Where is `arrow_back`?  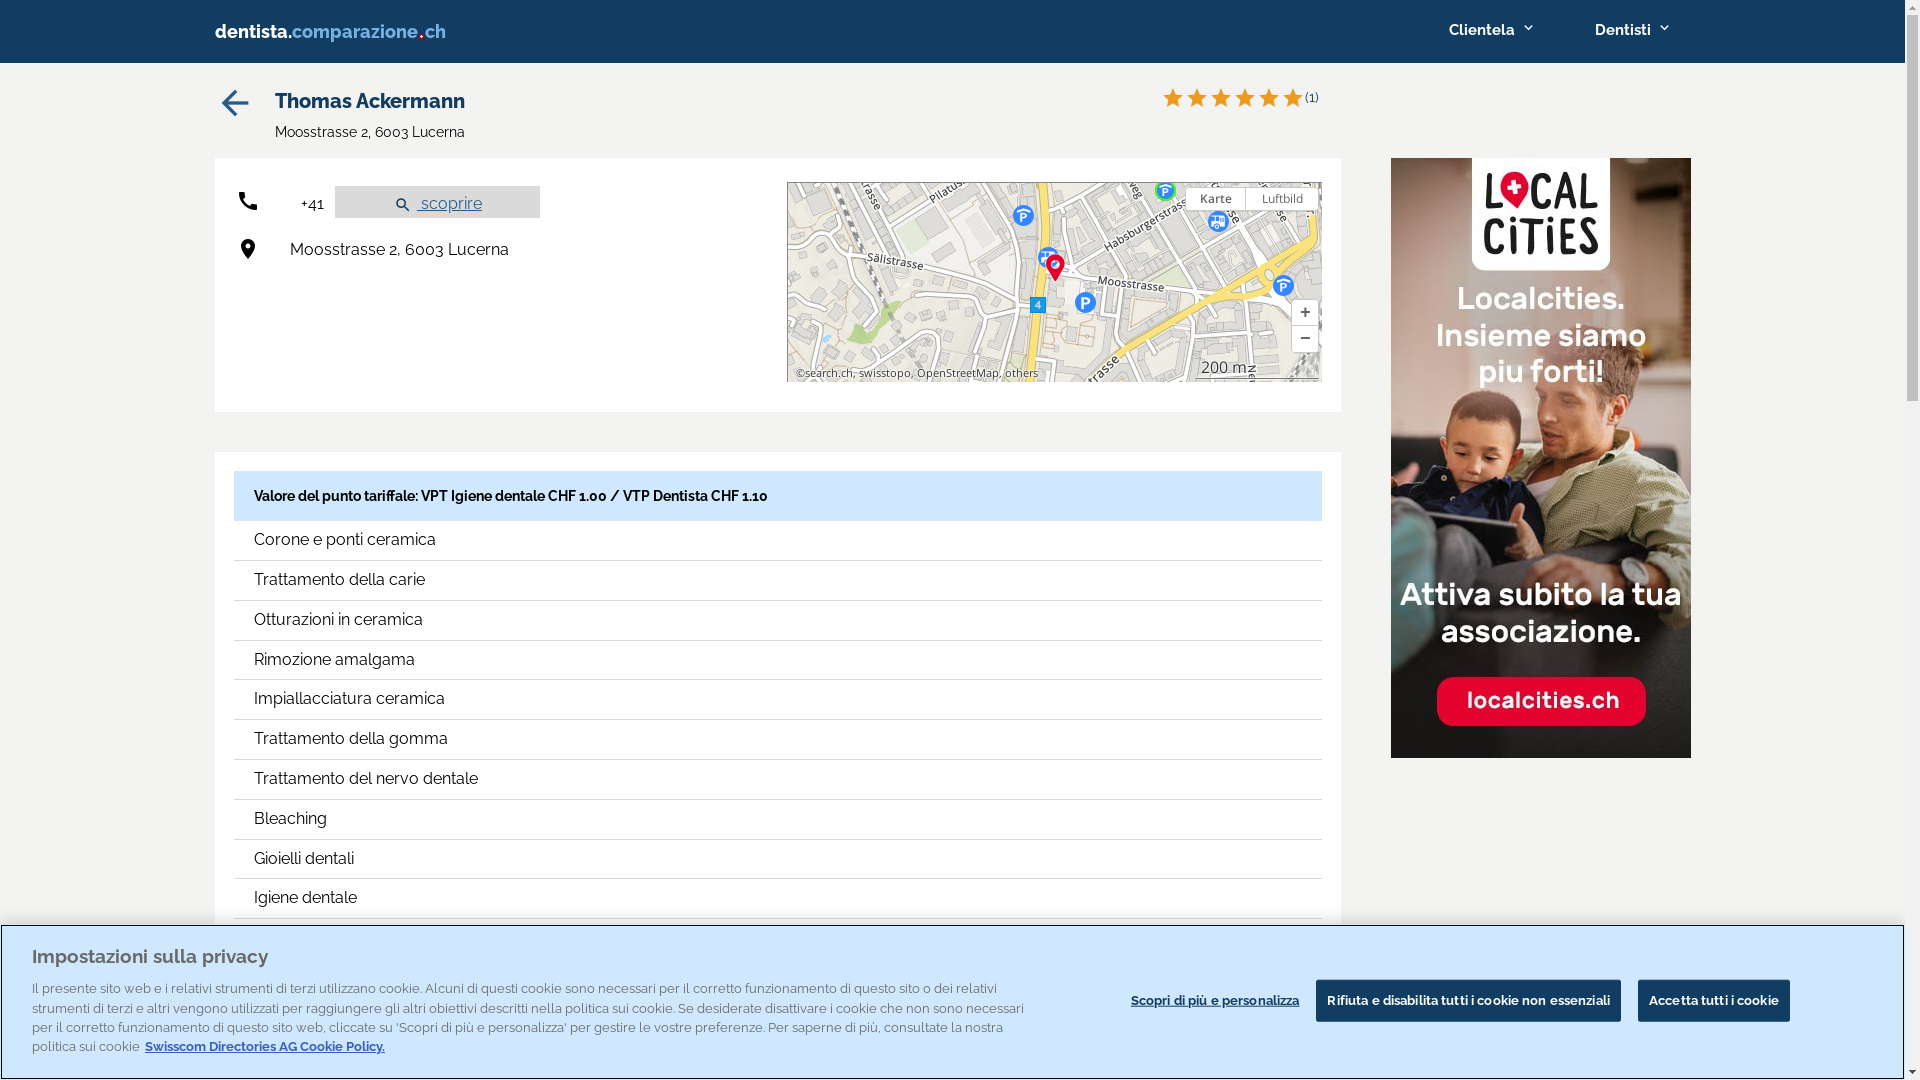 arrow_back is located at coordinates (234, 118).